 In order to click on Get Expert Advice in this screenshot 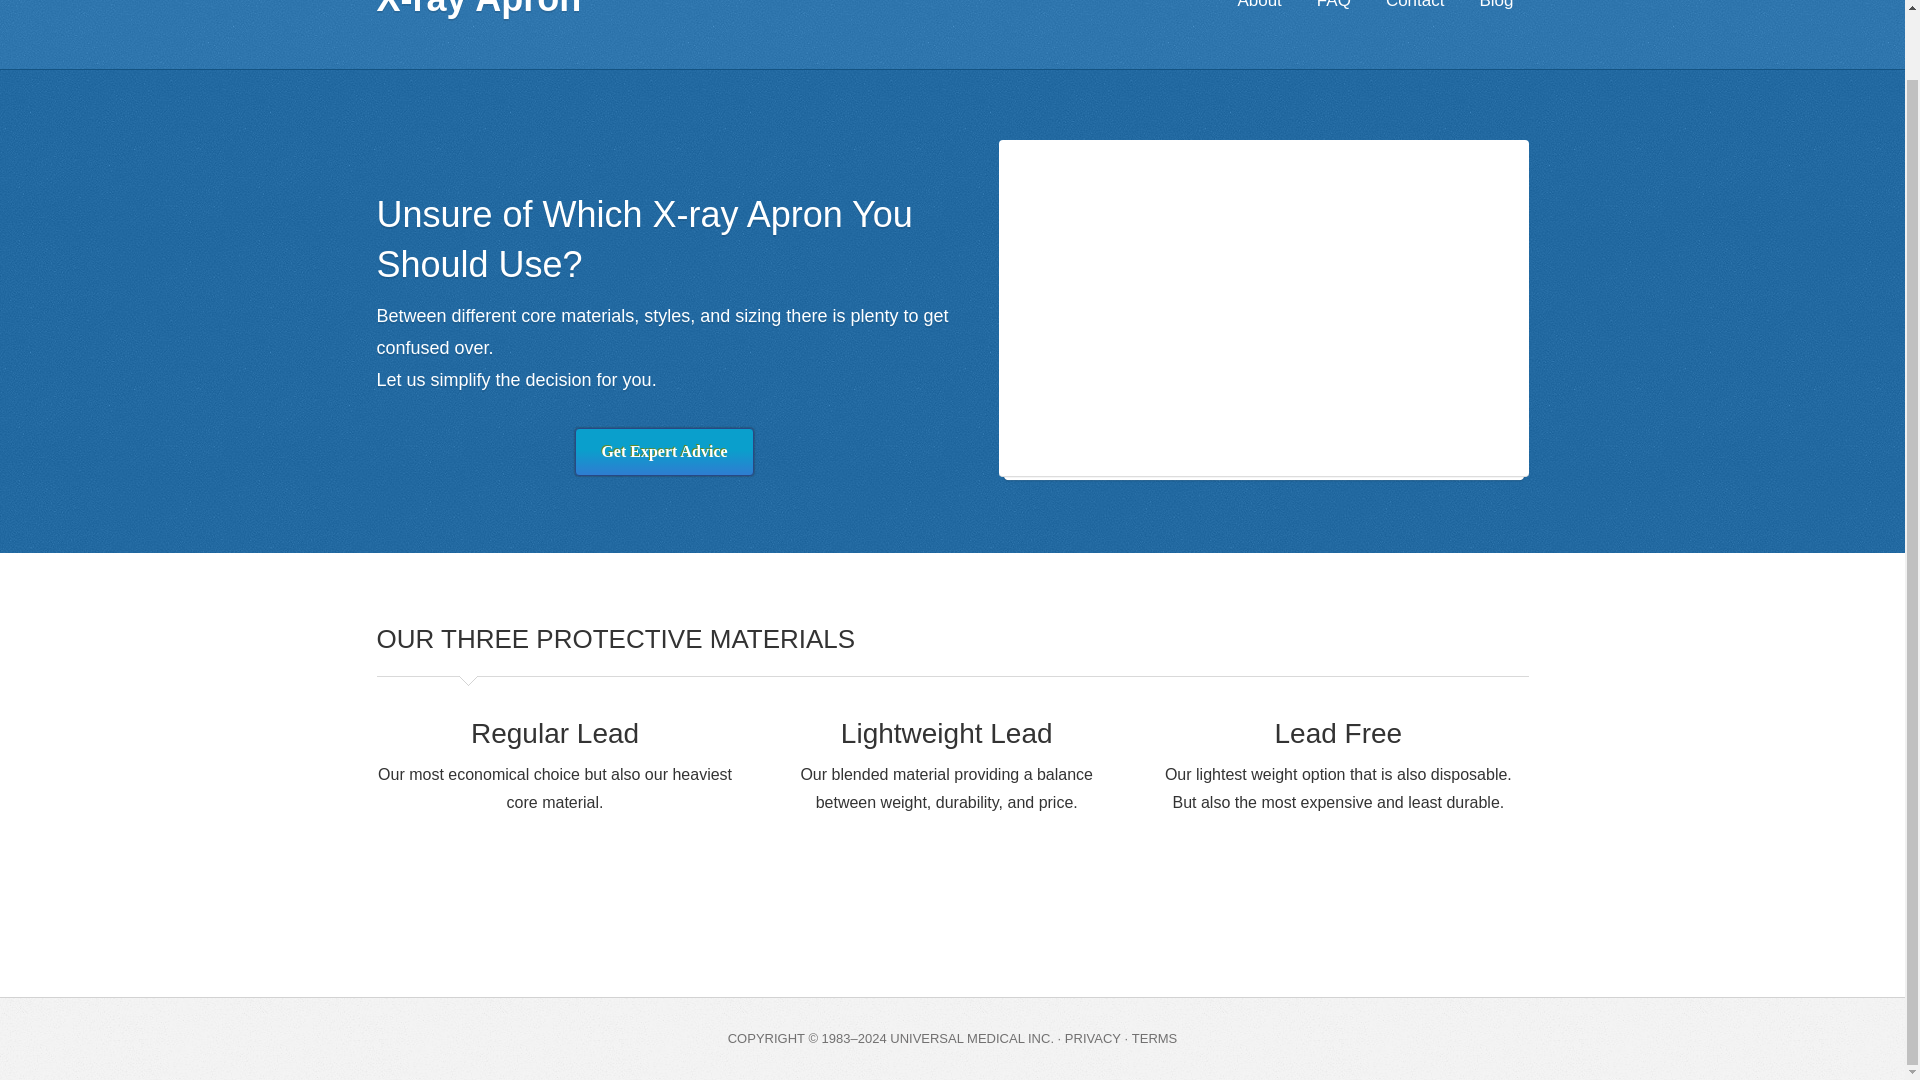, I will do `click(663, 452)`.